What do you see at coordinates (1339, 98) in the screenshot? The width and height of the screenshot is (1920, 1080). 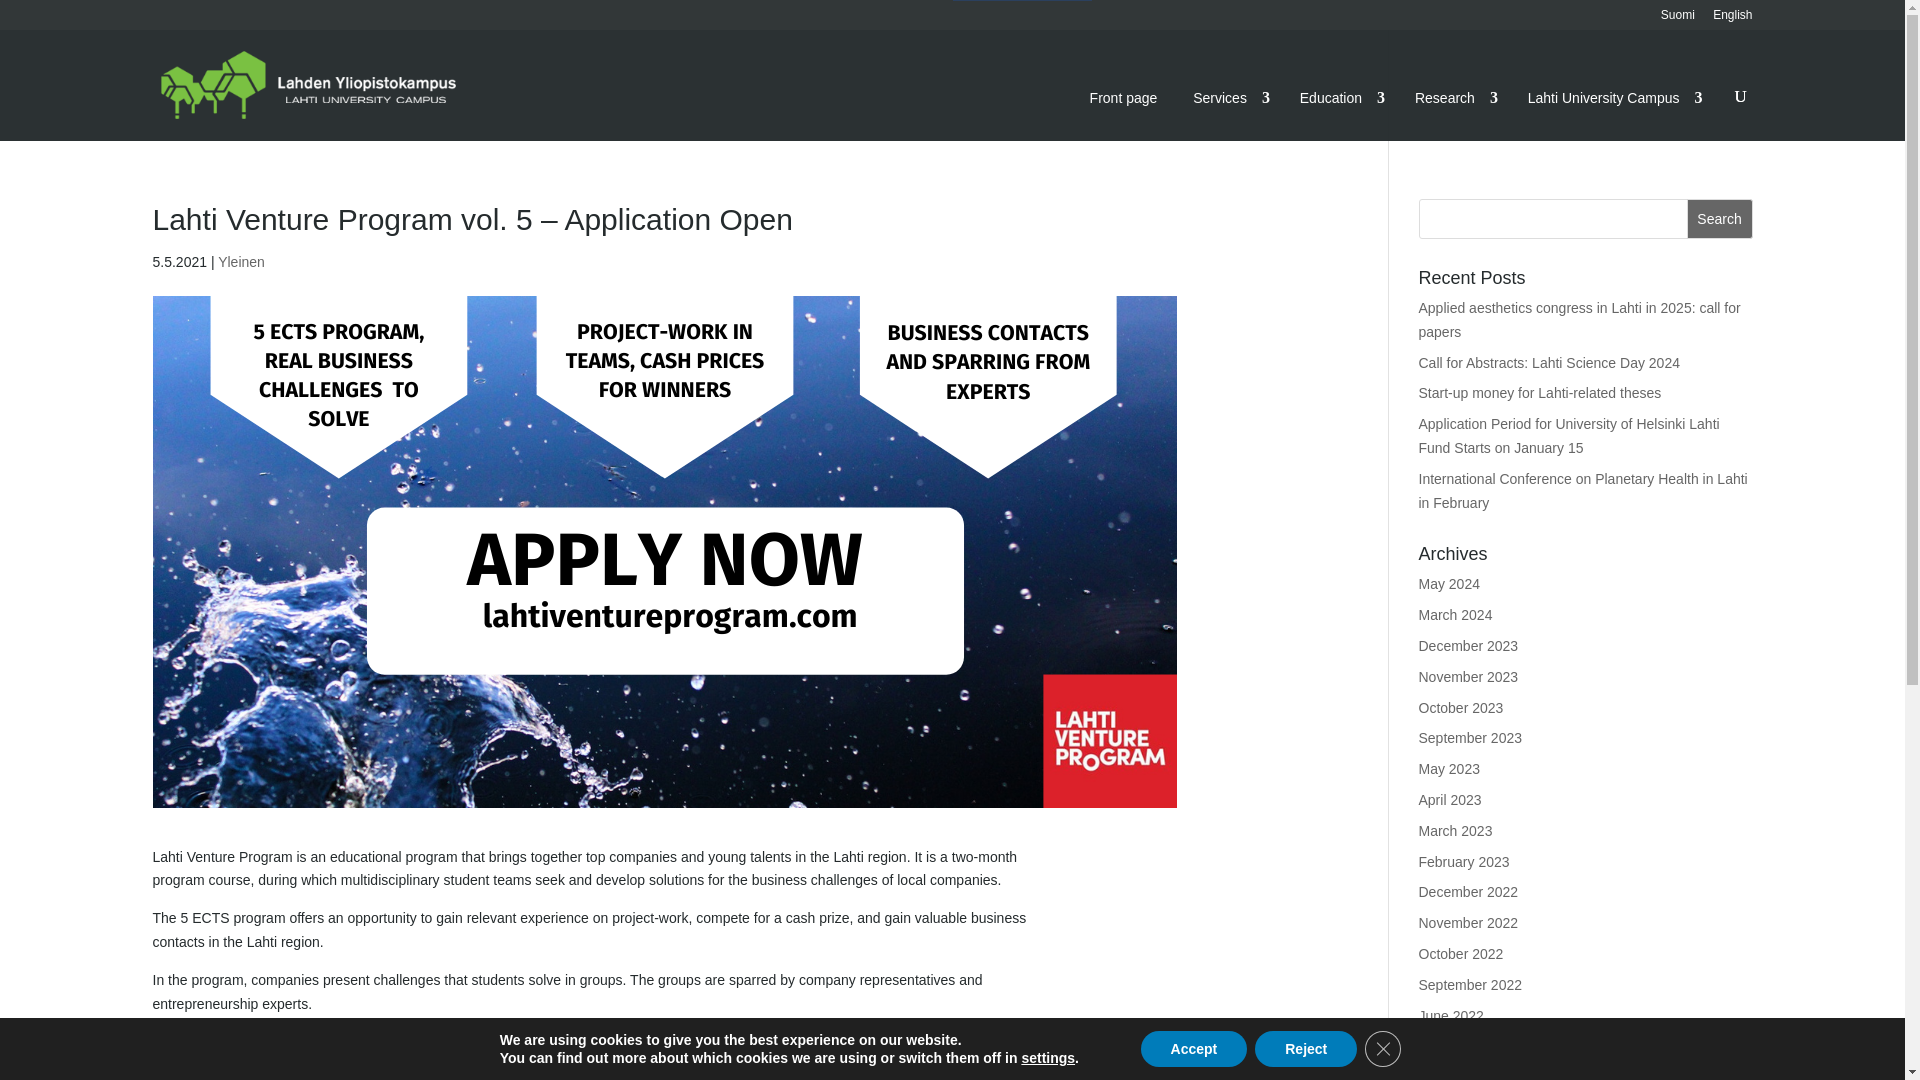 I see `Education` at bounding box center [1339, 98].